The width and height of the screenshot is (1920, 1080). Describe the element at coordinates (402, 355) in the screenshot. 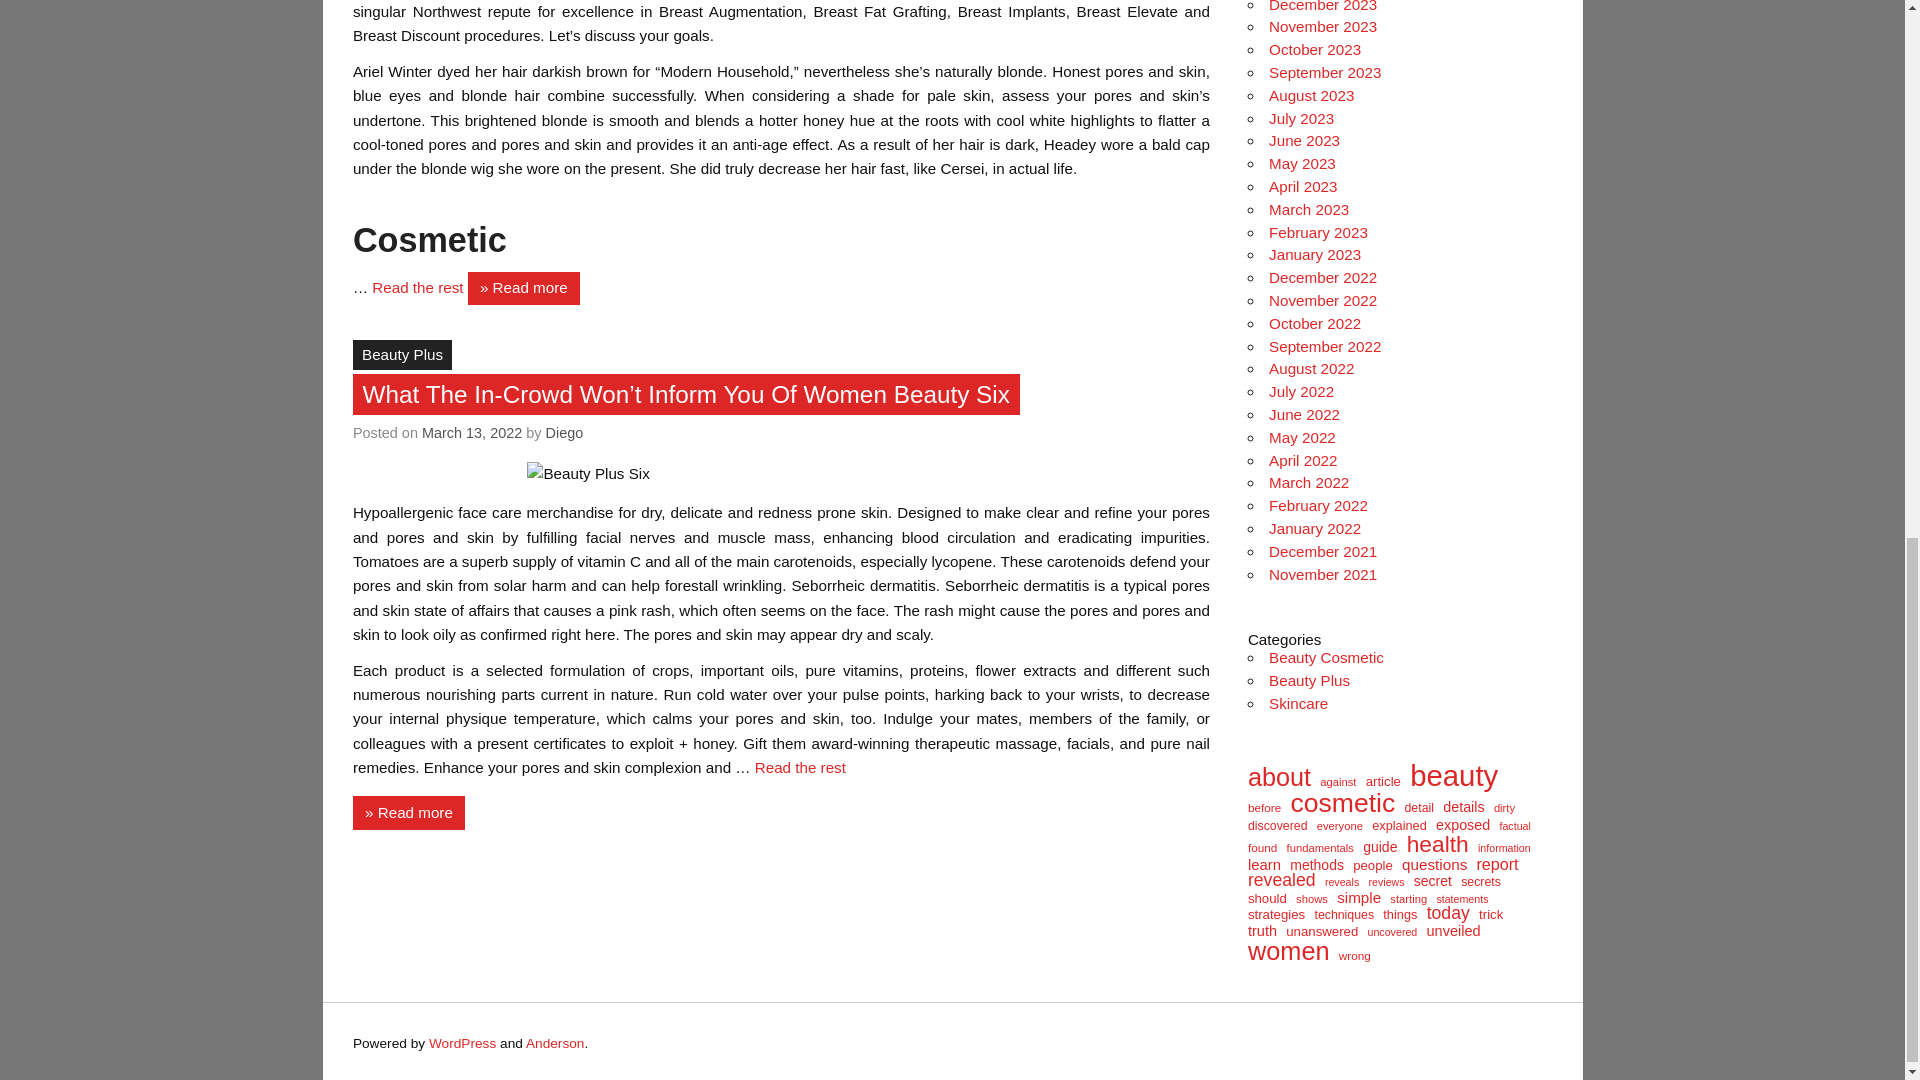

I see `Beauty Plus` at that location.